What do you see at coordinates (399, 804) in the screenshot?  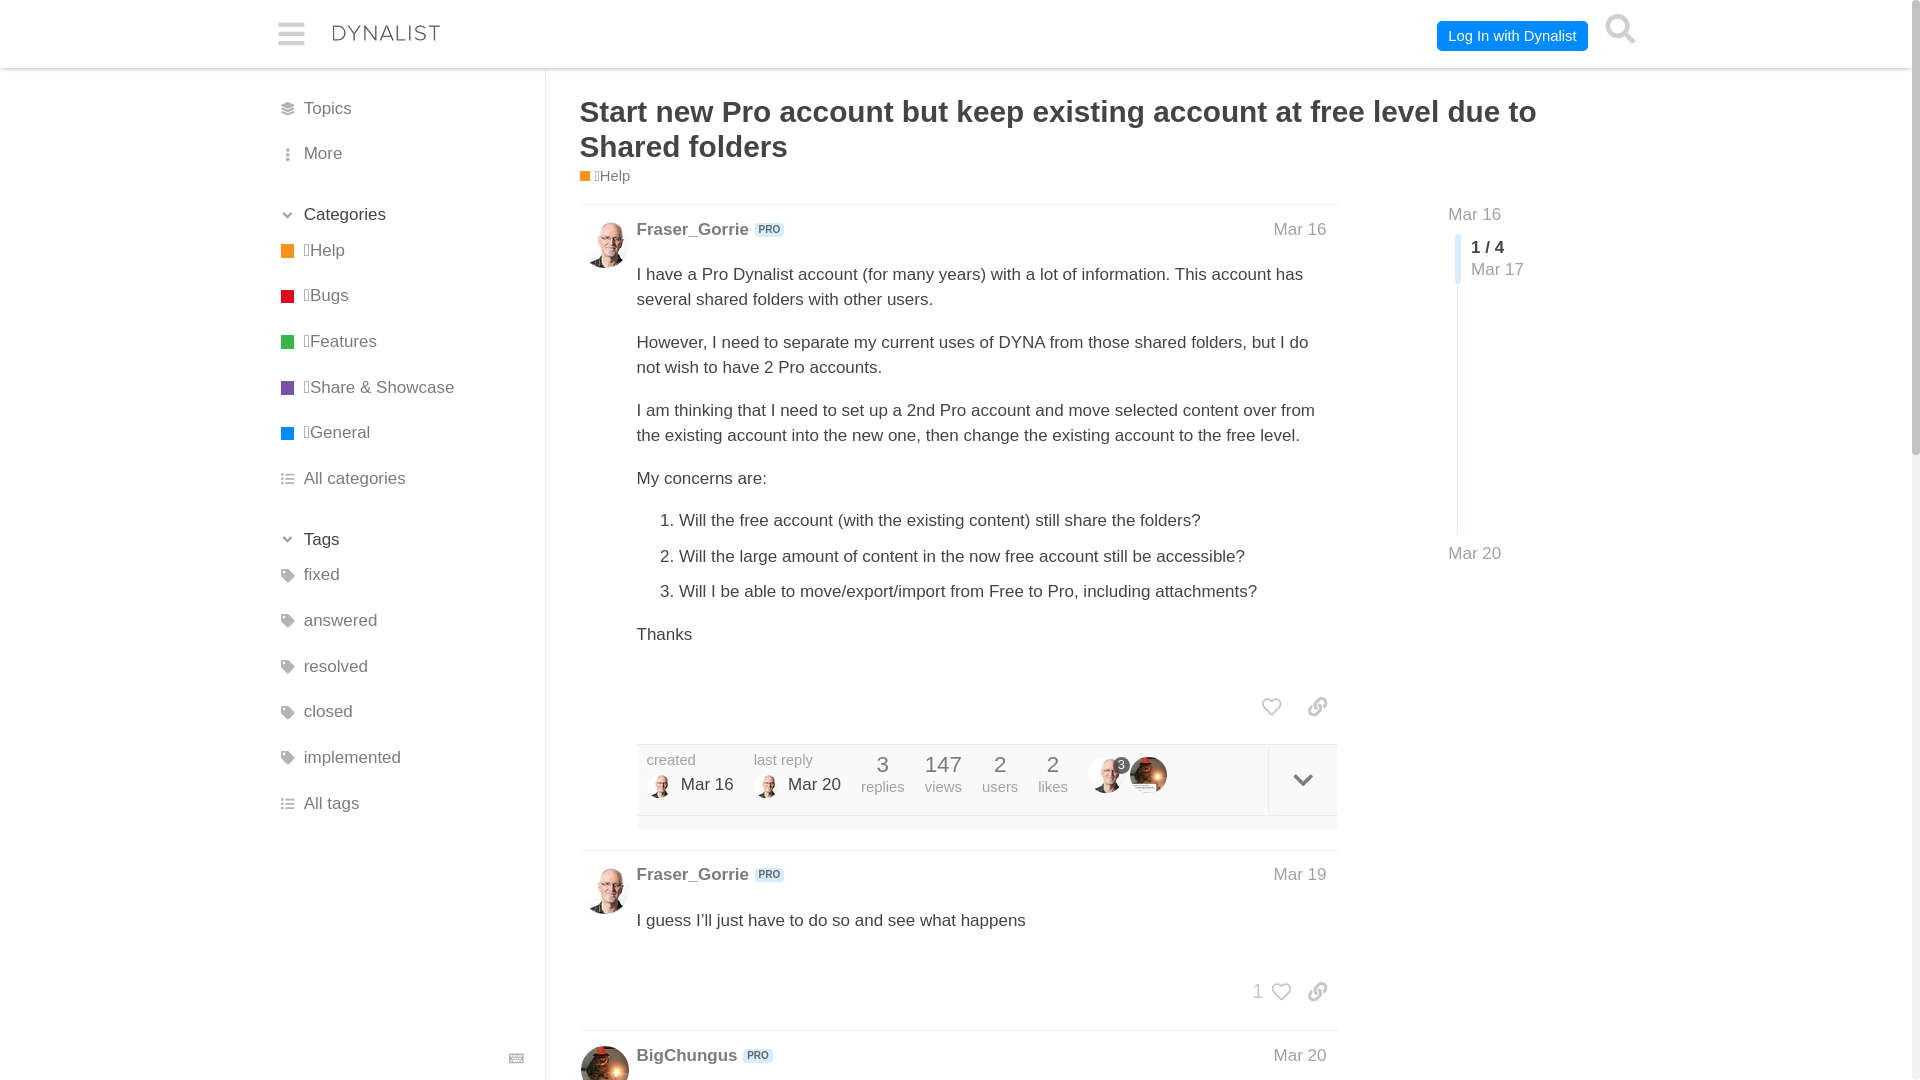 I see `All tags` at bounding box center [399, 804].